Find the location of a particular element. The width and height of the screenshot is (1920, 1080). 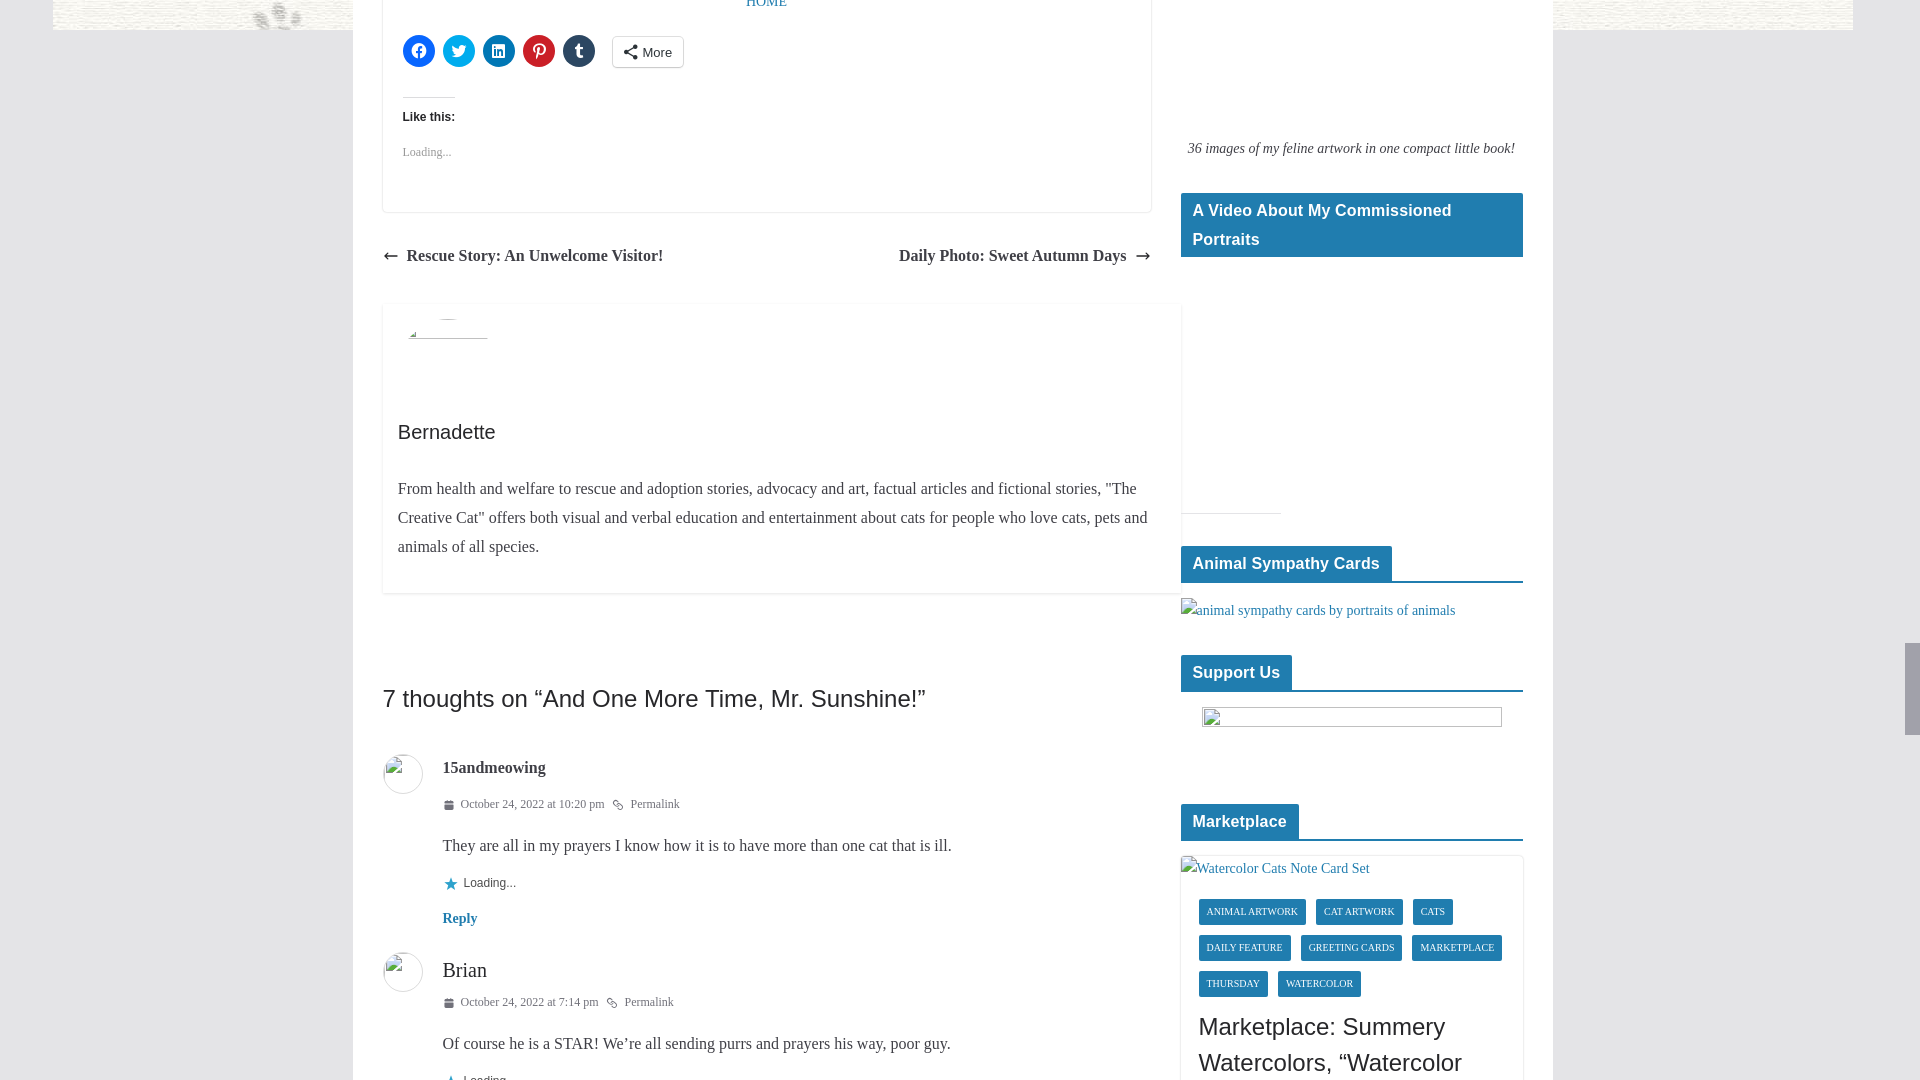

Click to share on Twitter is located at coordinates (458, 50).